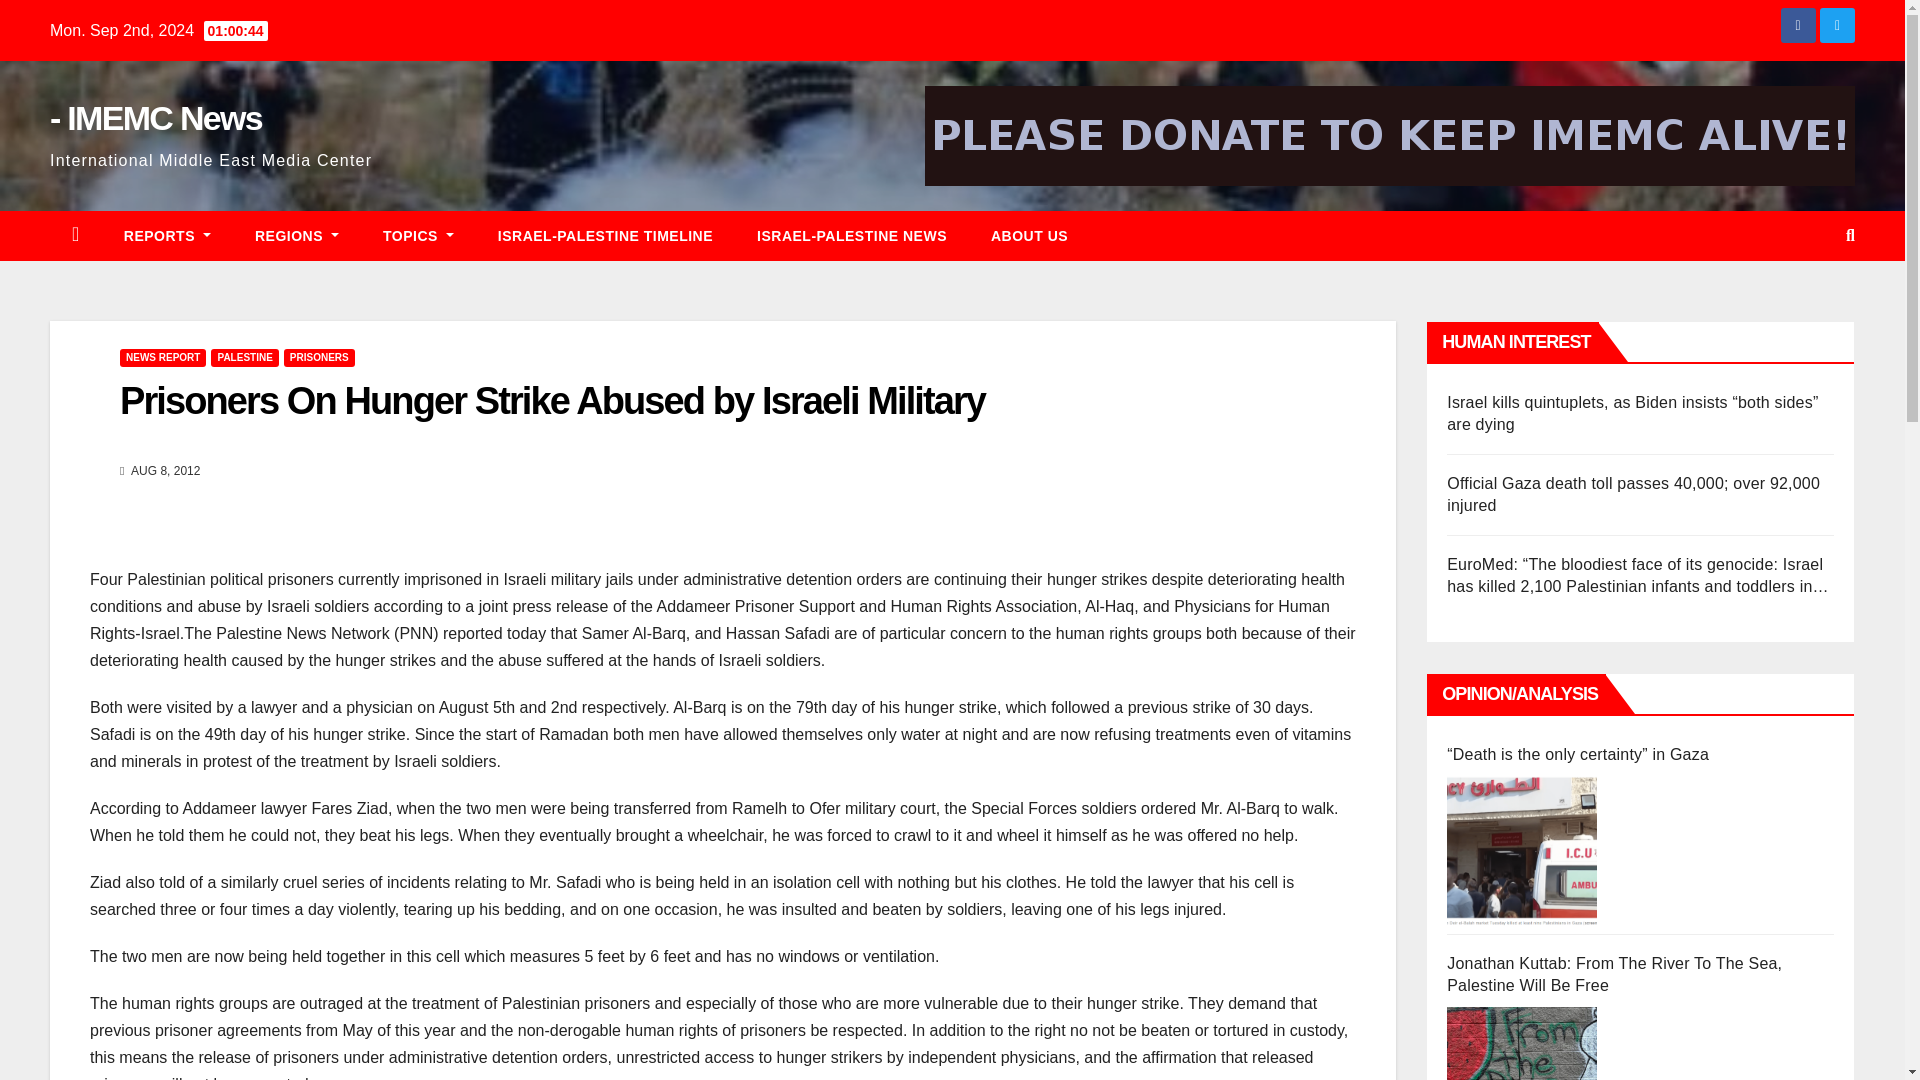 This screenshot has width=1920, height=1080. I want to click on Reports, so click(166, 236).